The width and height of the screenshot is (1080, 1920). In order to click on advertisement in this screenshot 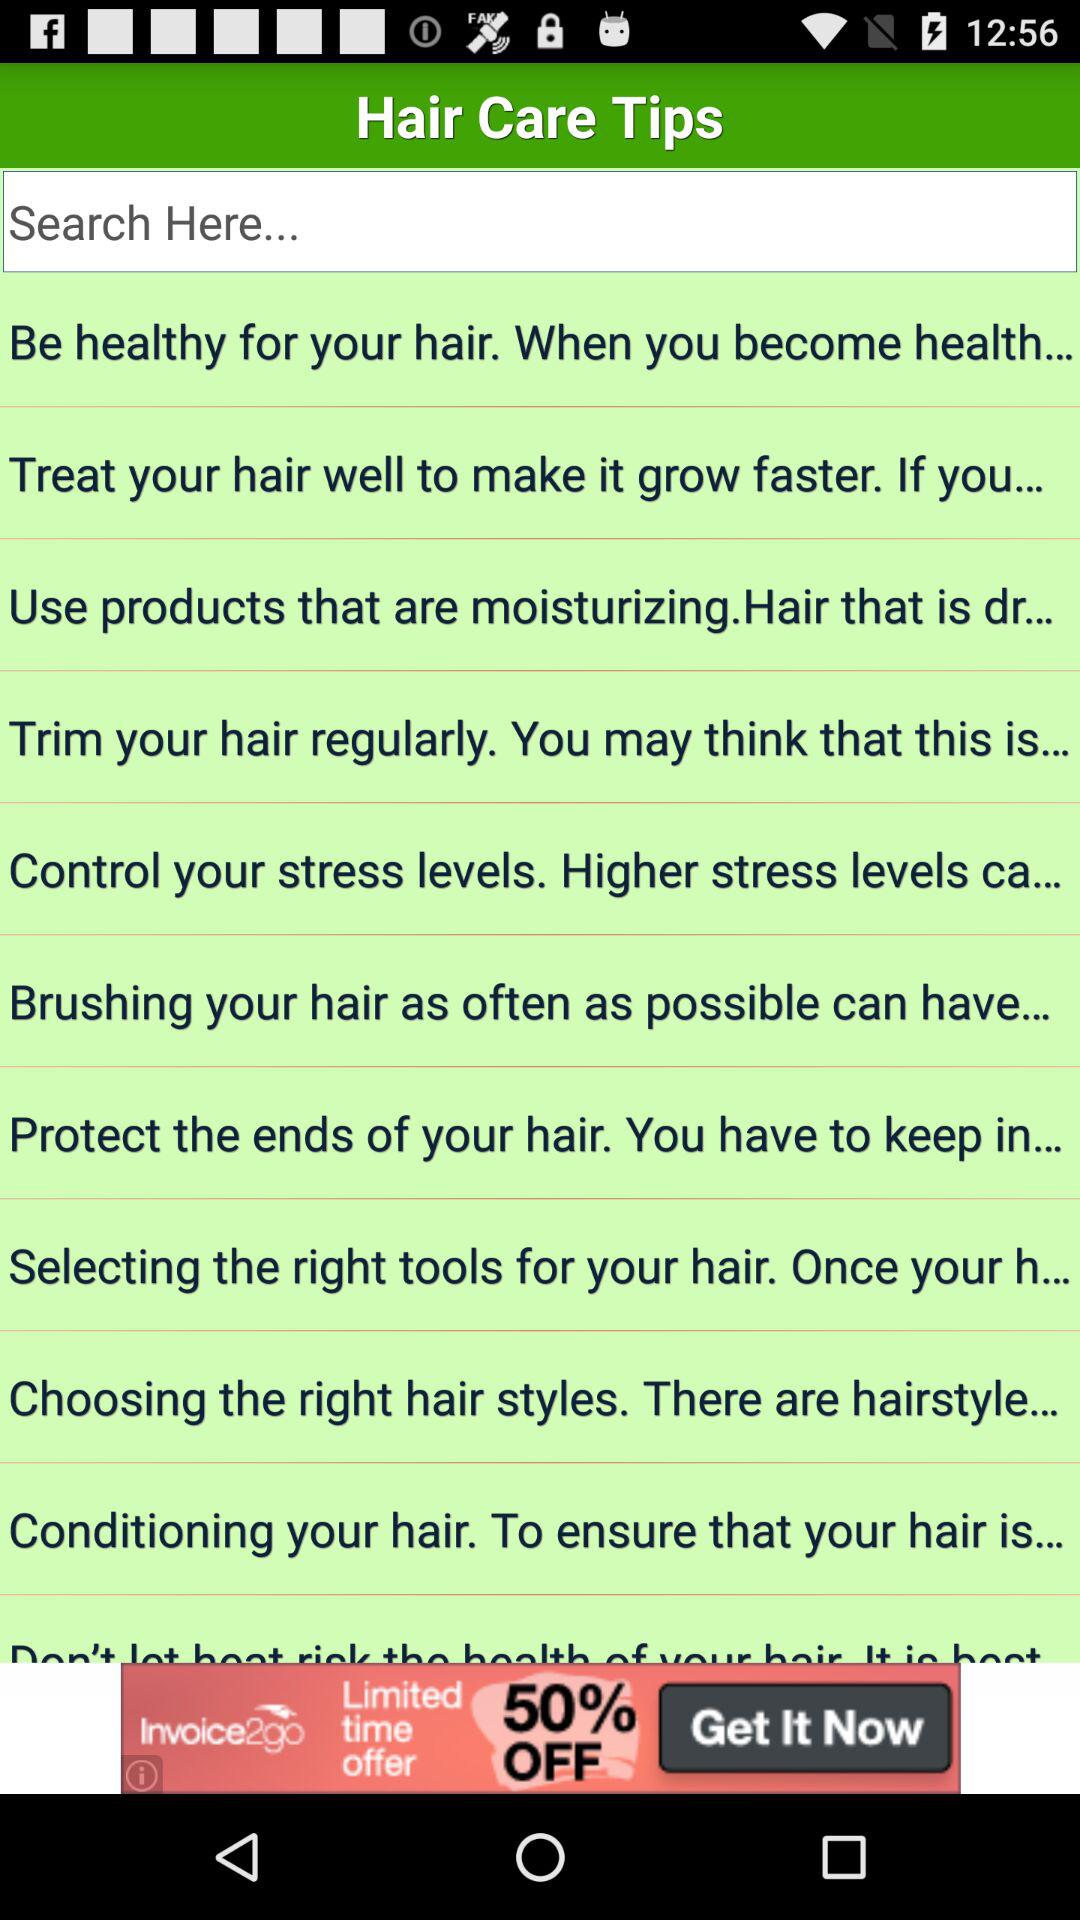, I will do `click(540, 1728)`.